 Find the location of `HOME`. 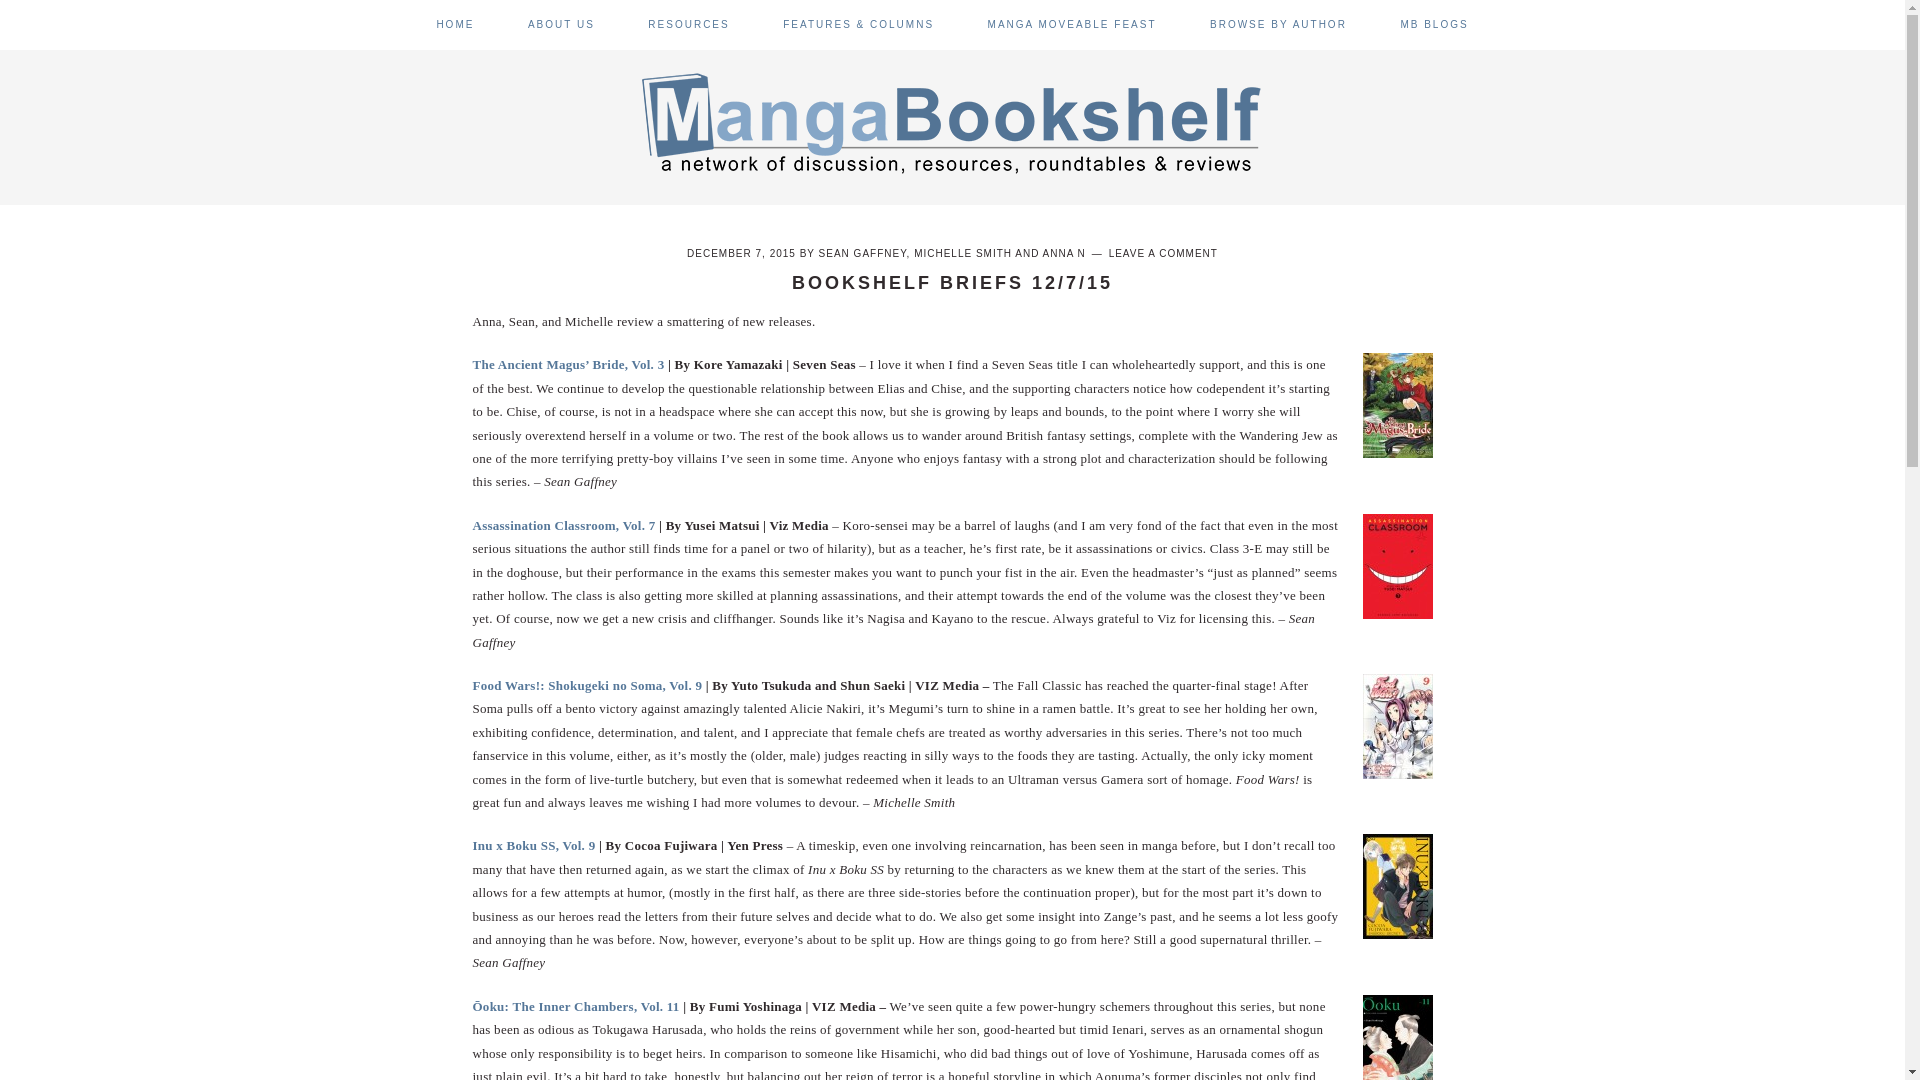

HOME is located at coordinates (454, 24).